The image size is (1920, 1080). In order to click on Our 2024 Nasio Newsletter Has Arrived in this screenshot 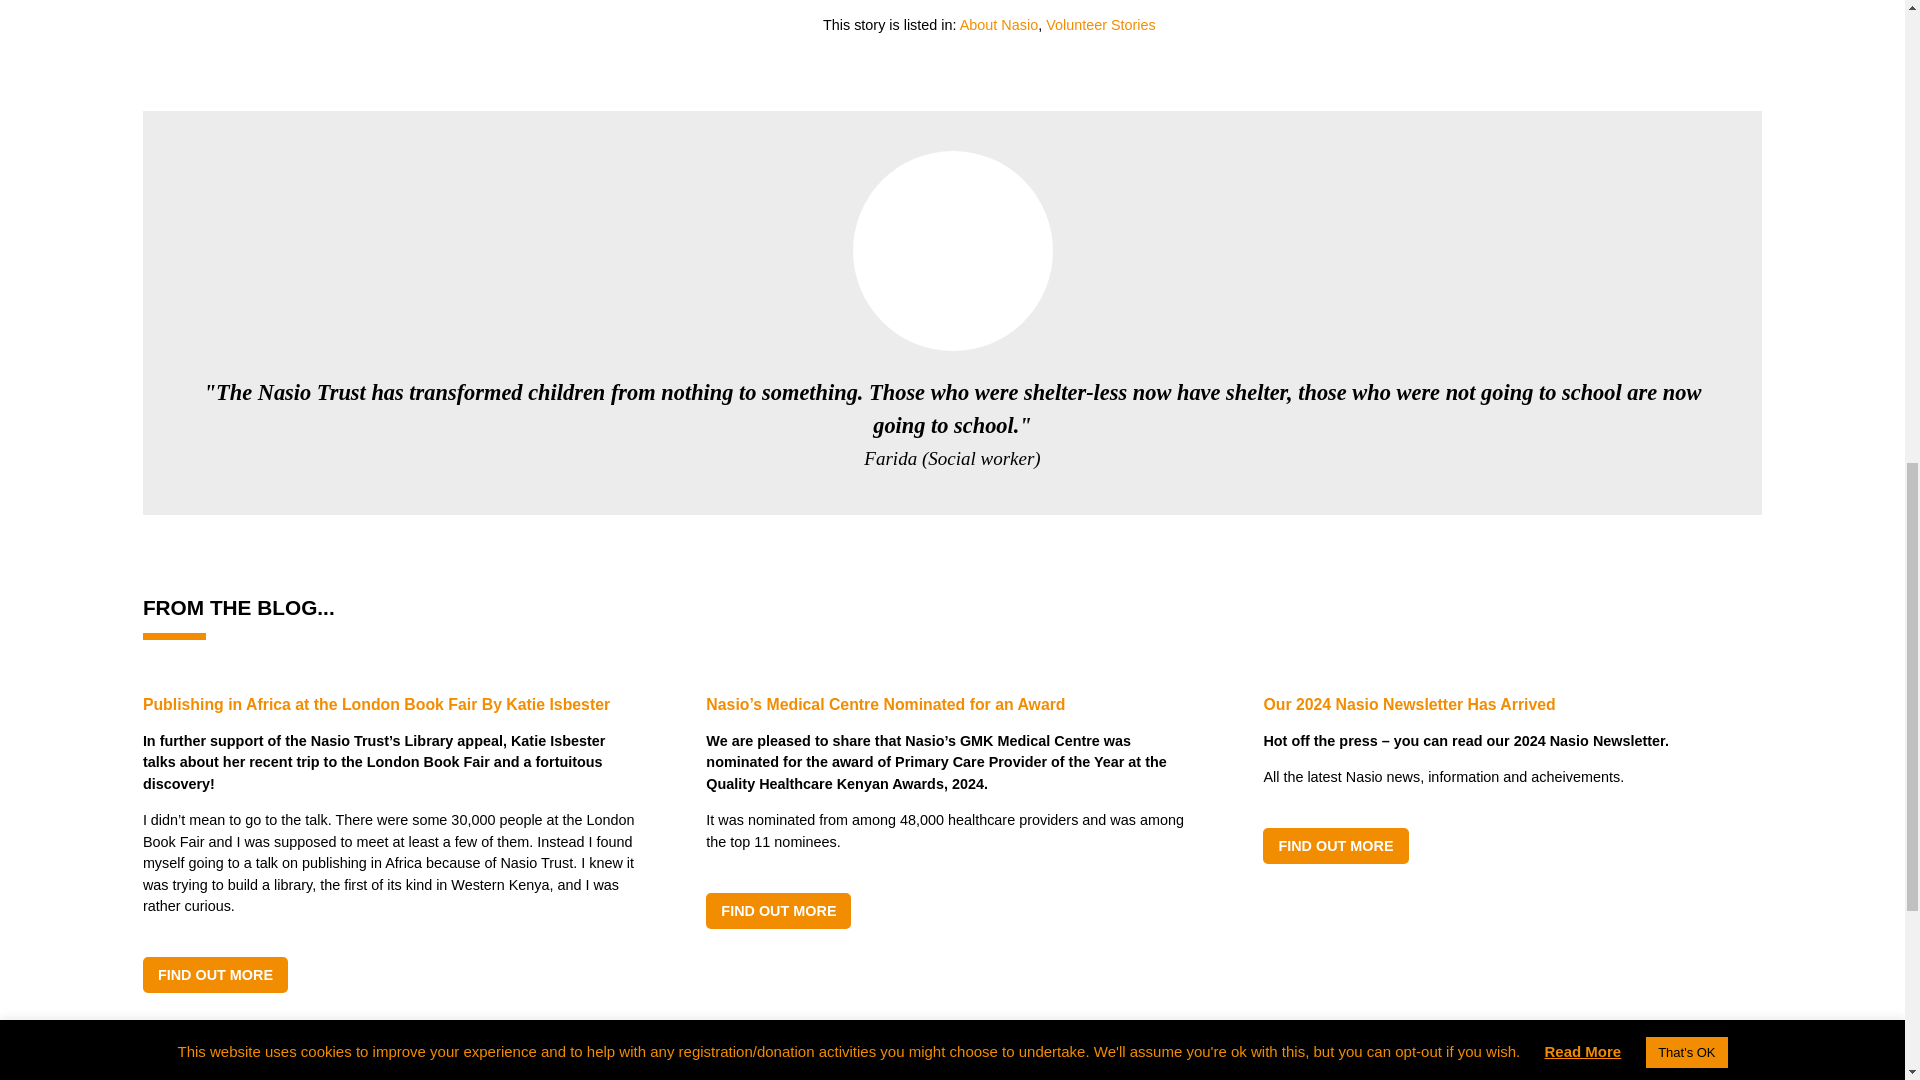, I will do `click(1512, 705)`.